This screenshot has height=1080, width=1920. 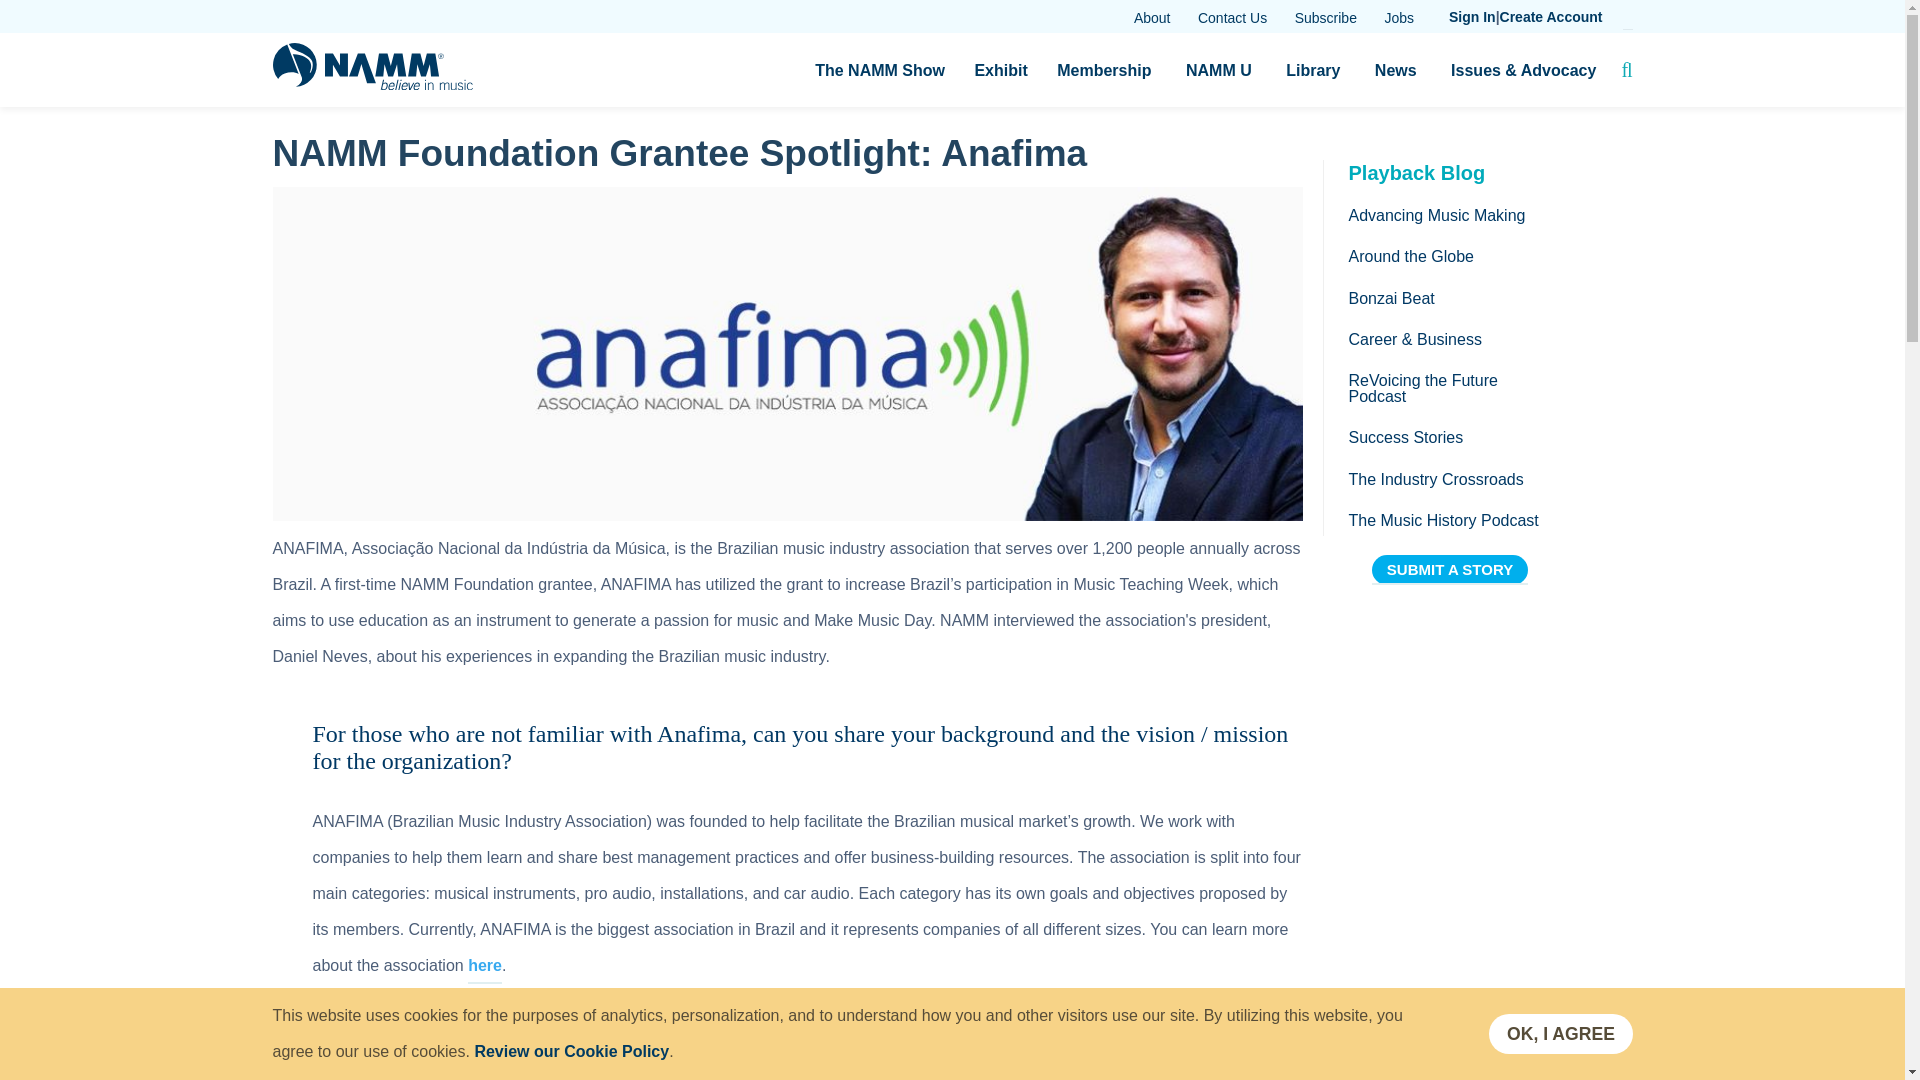 I want to click on Contact Us, so click(x=1232, y=18).